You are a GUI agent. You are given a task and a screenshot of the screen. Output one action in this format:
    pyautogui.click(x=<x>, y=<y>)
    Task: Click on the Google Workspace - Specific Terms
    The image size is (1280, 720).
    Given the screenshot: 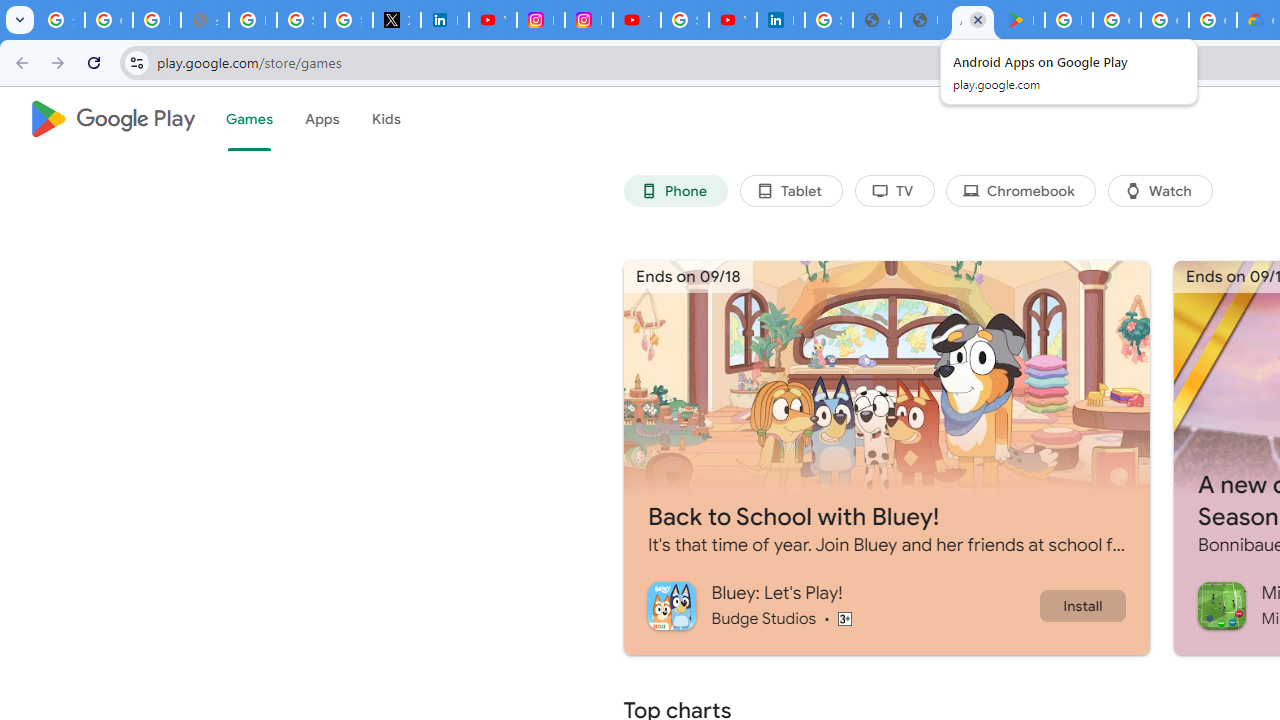 What is the action you would take?
    pyautogui.click(x=1212, y=20)
    